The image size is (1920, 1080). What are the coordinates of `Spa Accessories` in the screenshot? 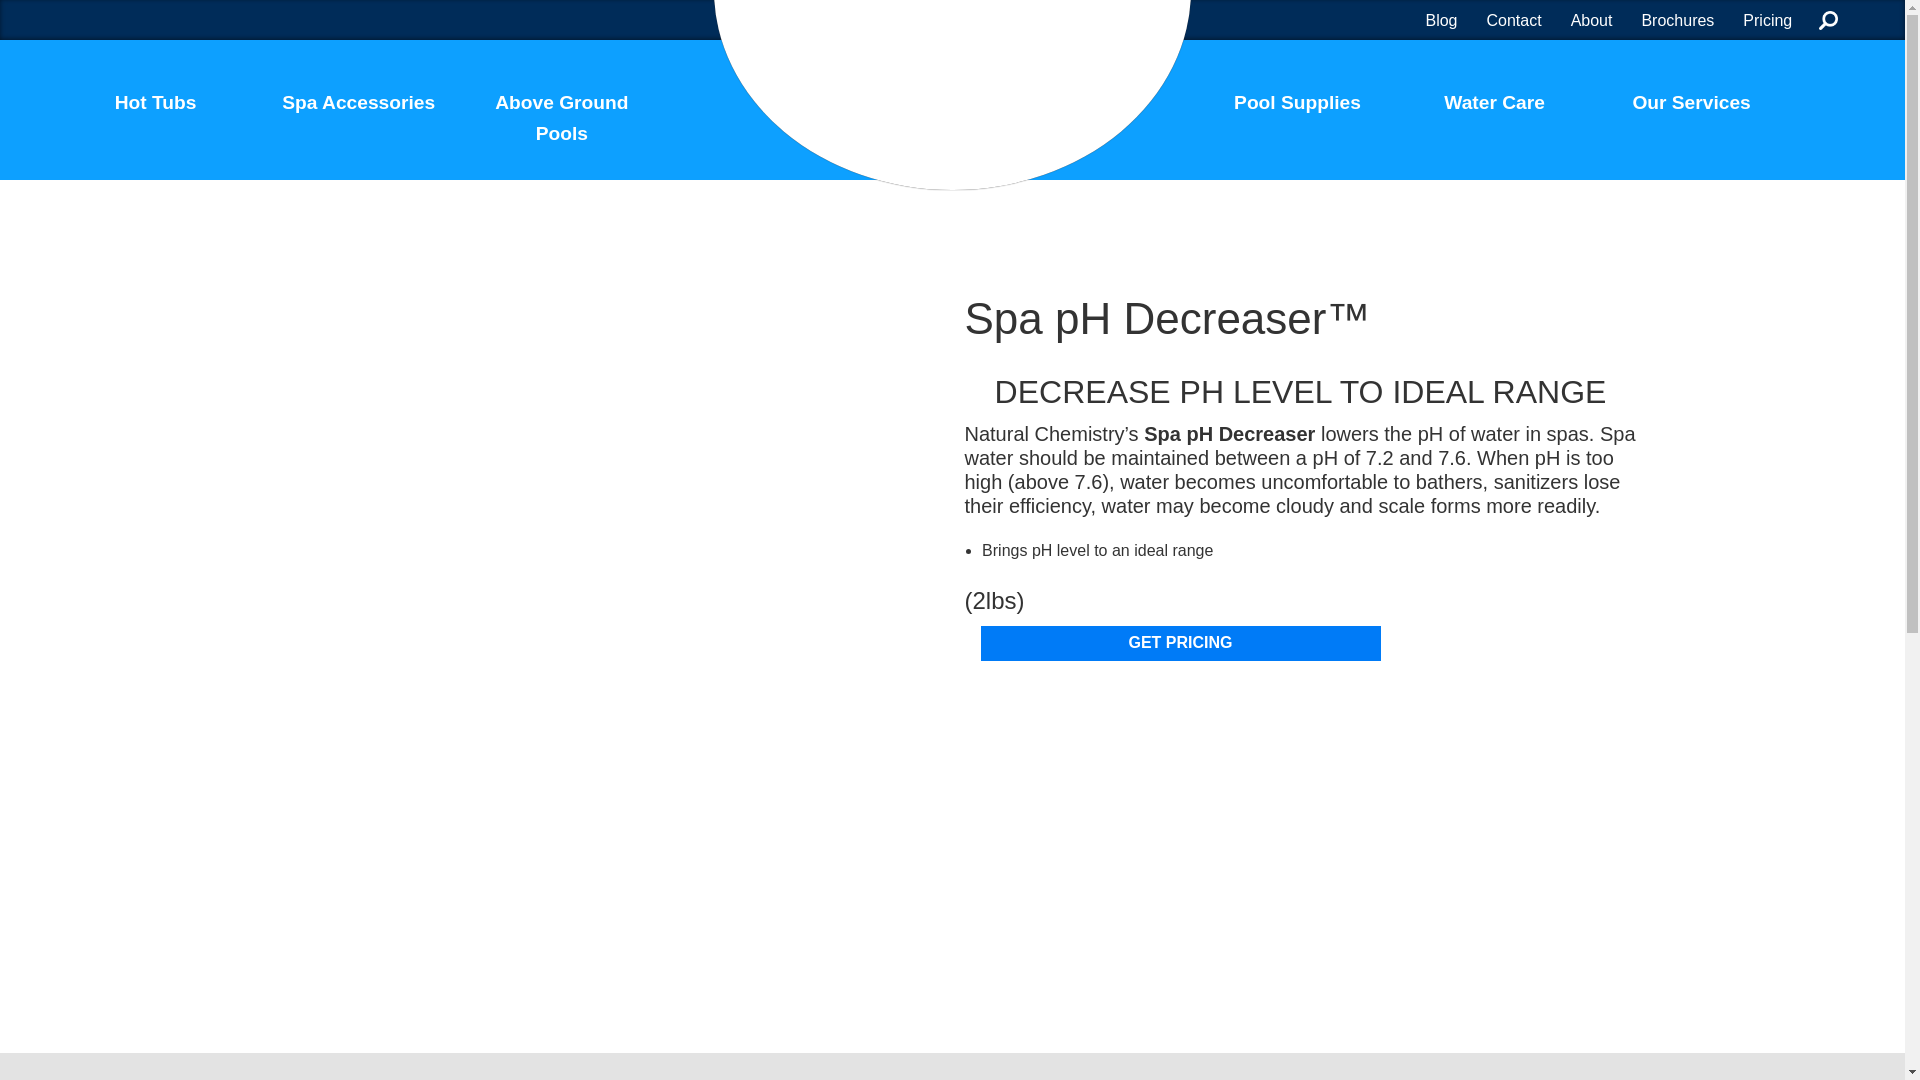 It's located at (358, 110).